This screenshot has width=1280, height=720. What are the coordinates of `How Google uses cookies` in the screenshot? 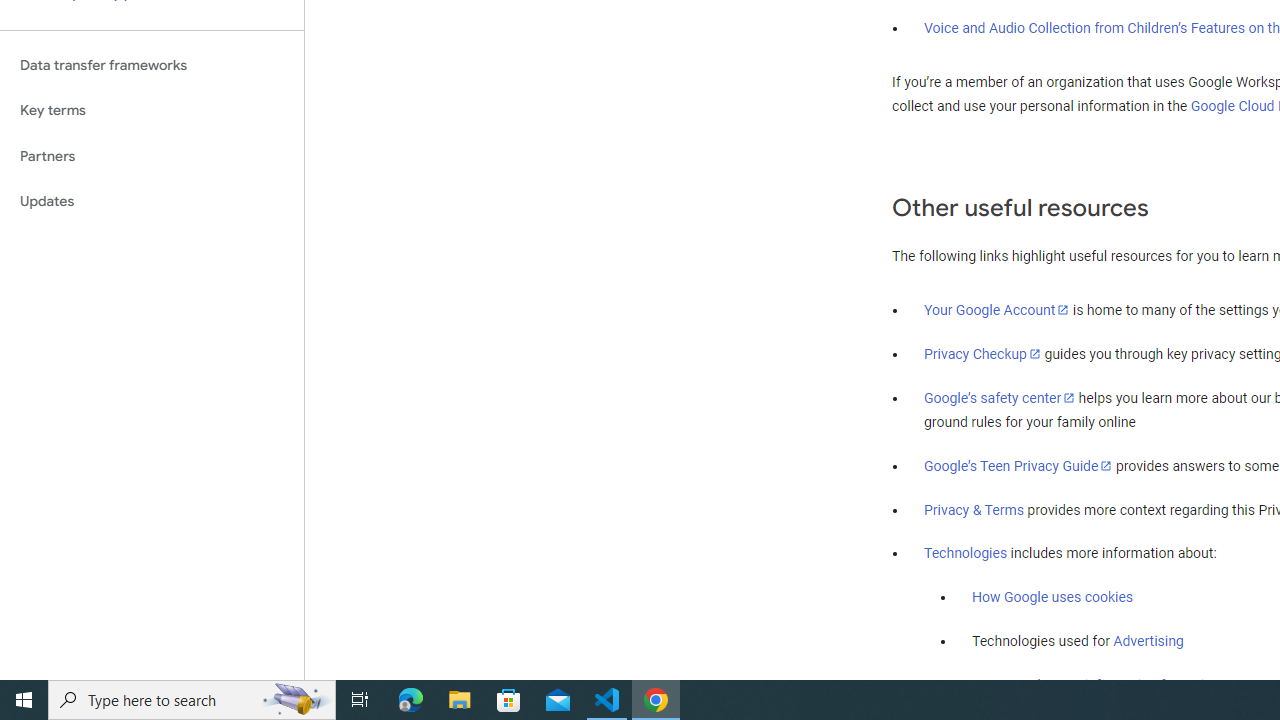 It's located at (1052, 597).